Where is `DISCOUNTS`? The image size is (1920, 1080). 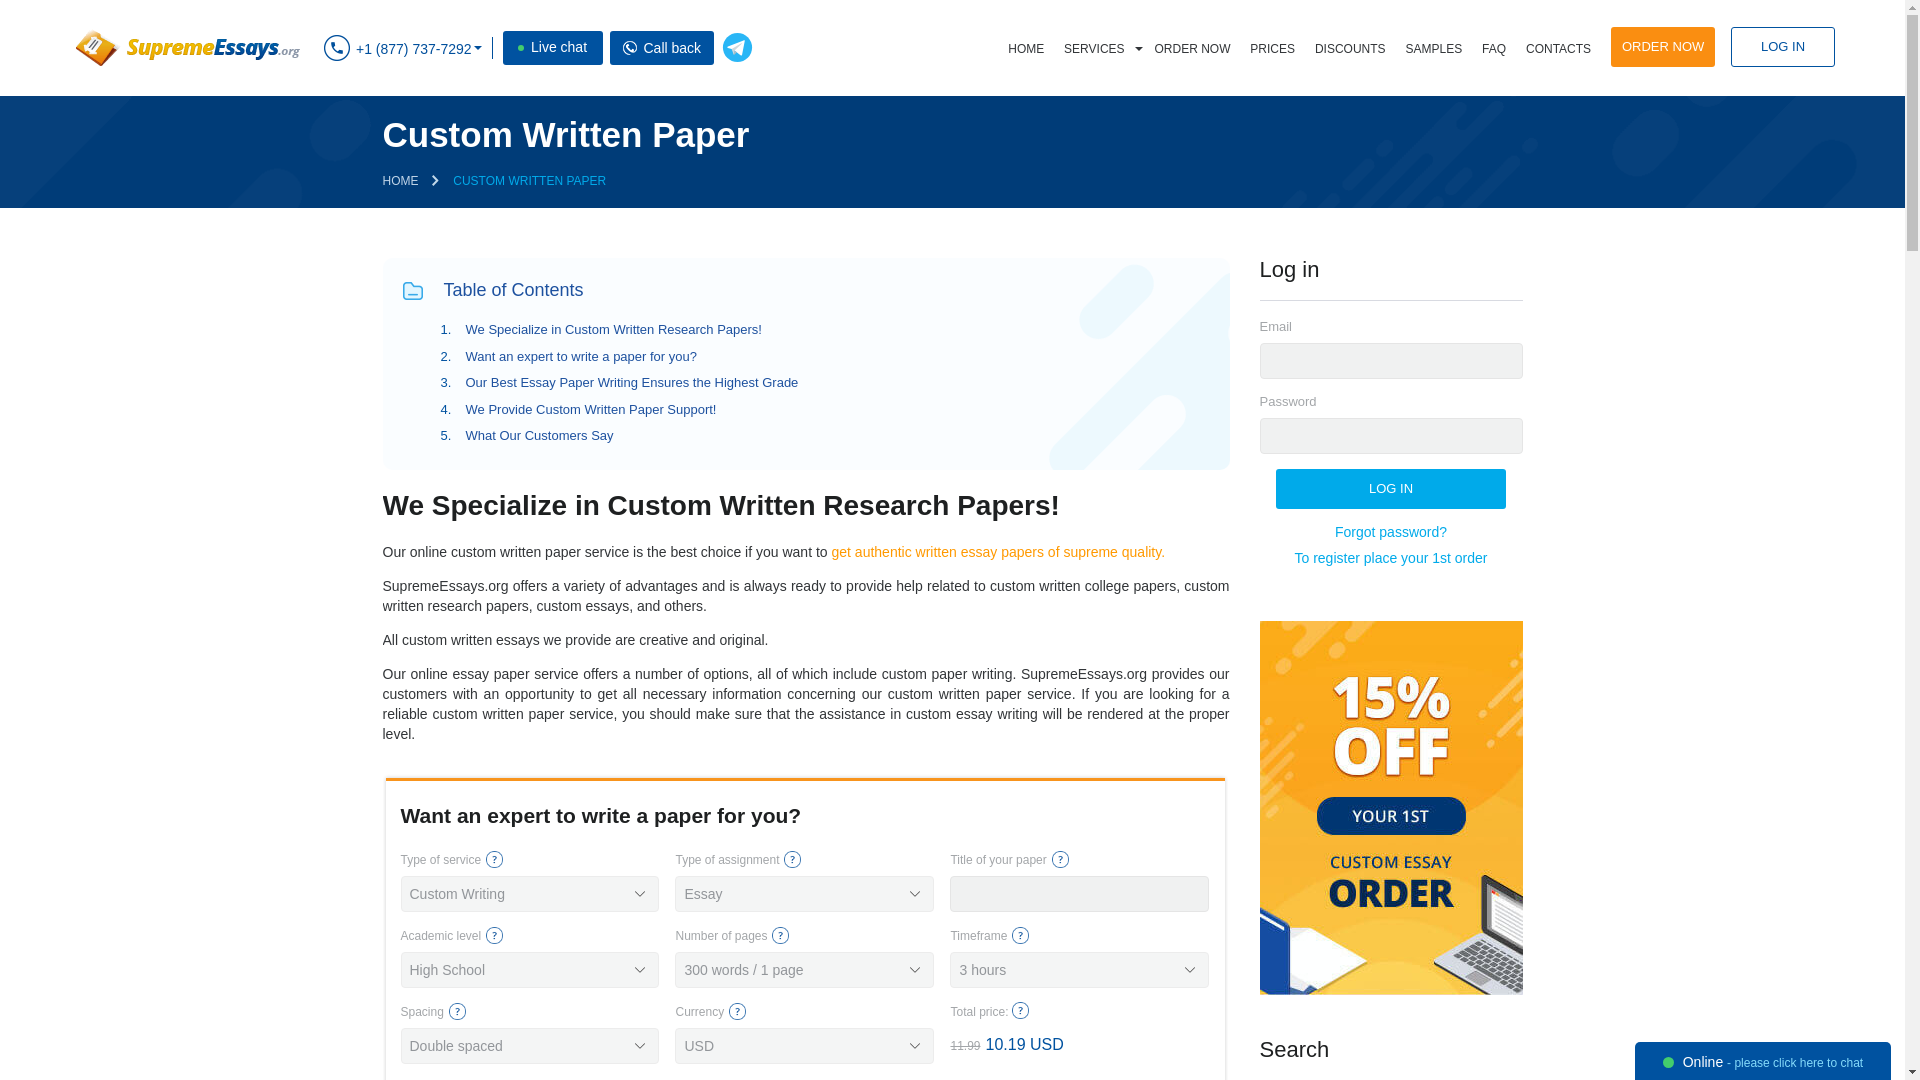 DISCOUNTS is located at coordinates (1350, 49).